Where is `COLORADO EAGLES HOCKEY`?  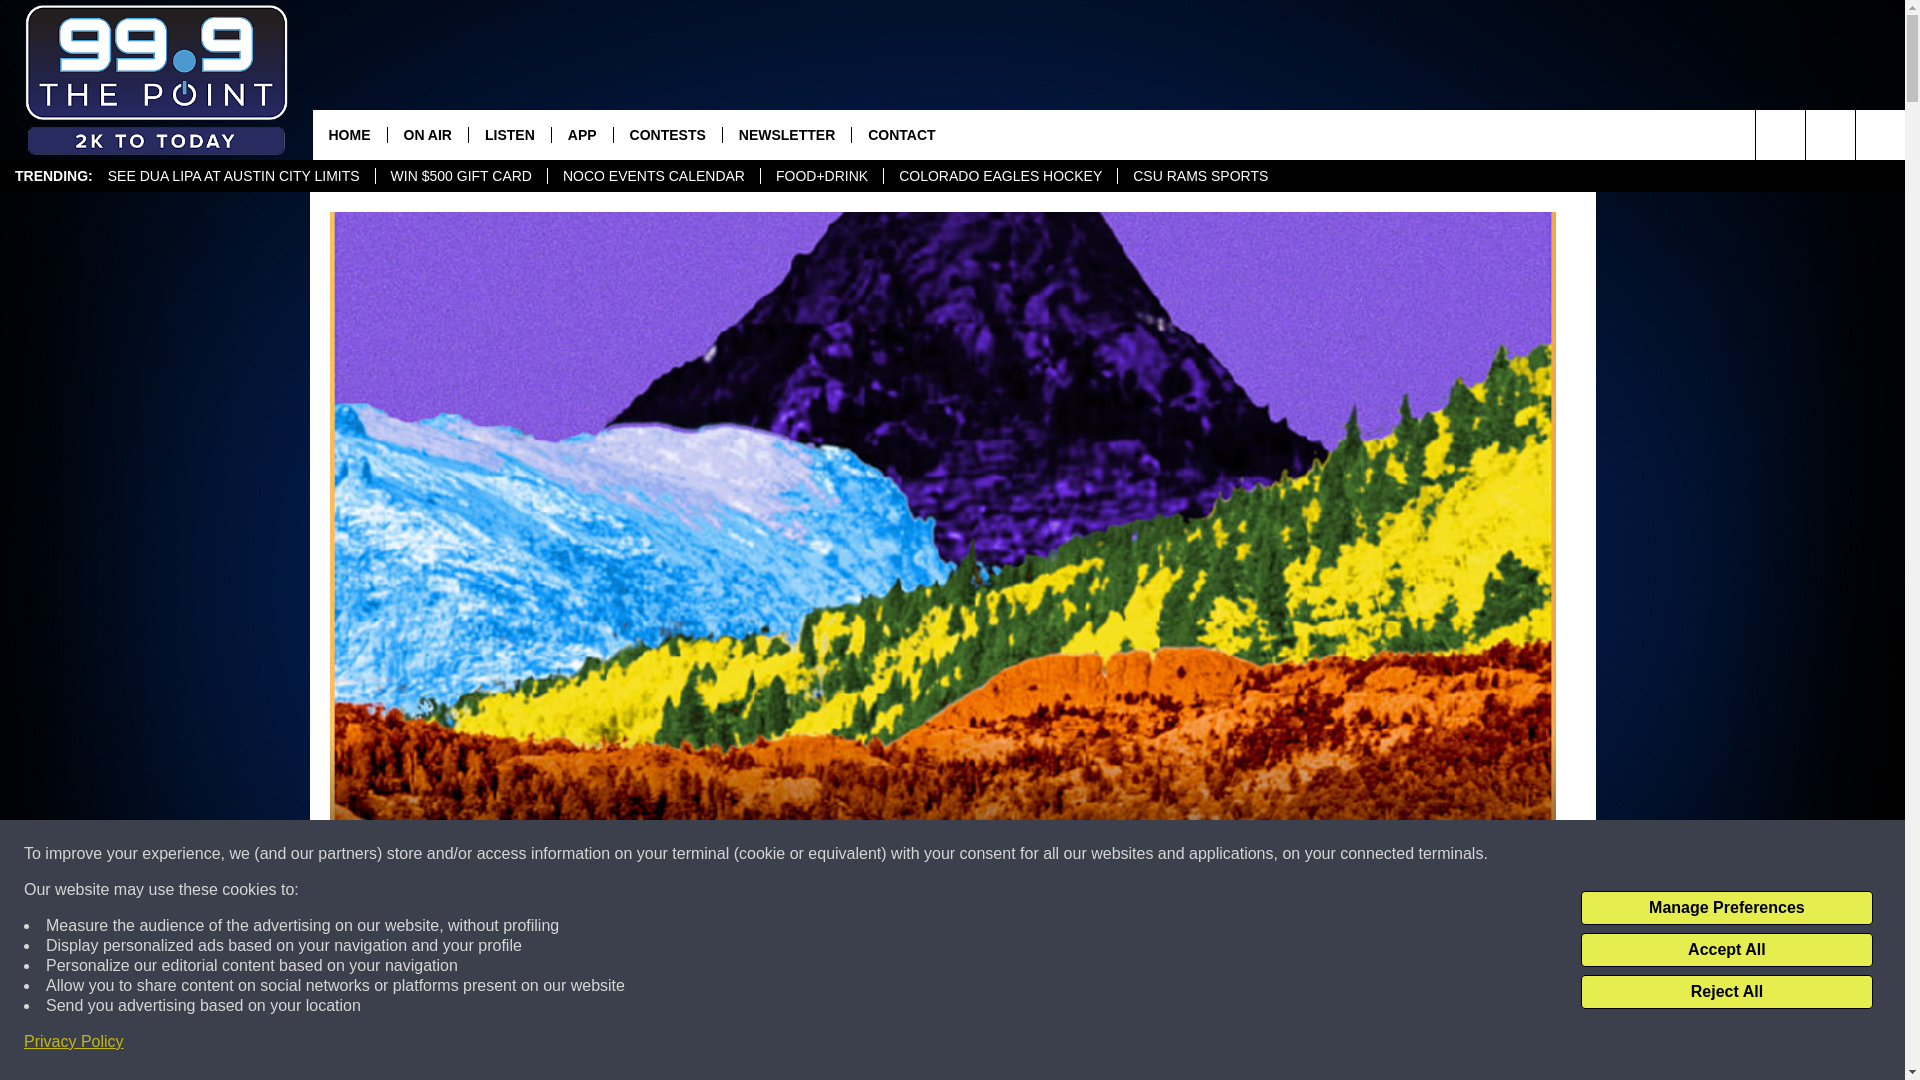
COLORADO EAGLES HOCKEY is located at coordinates (1000, 176).